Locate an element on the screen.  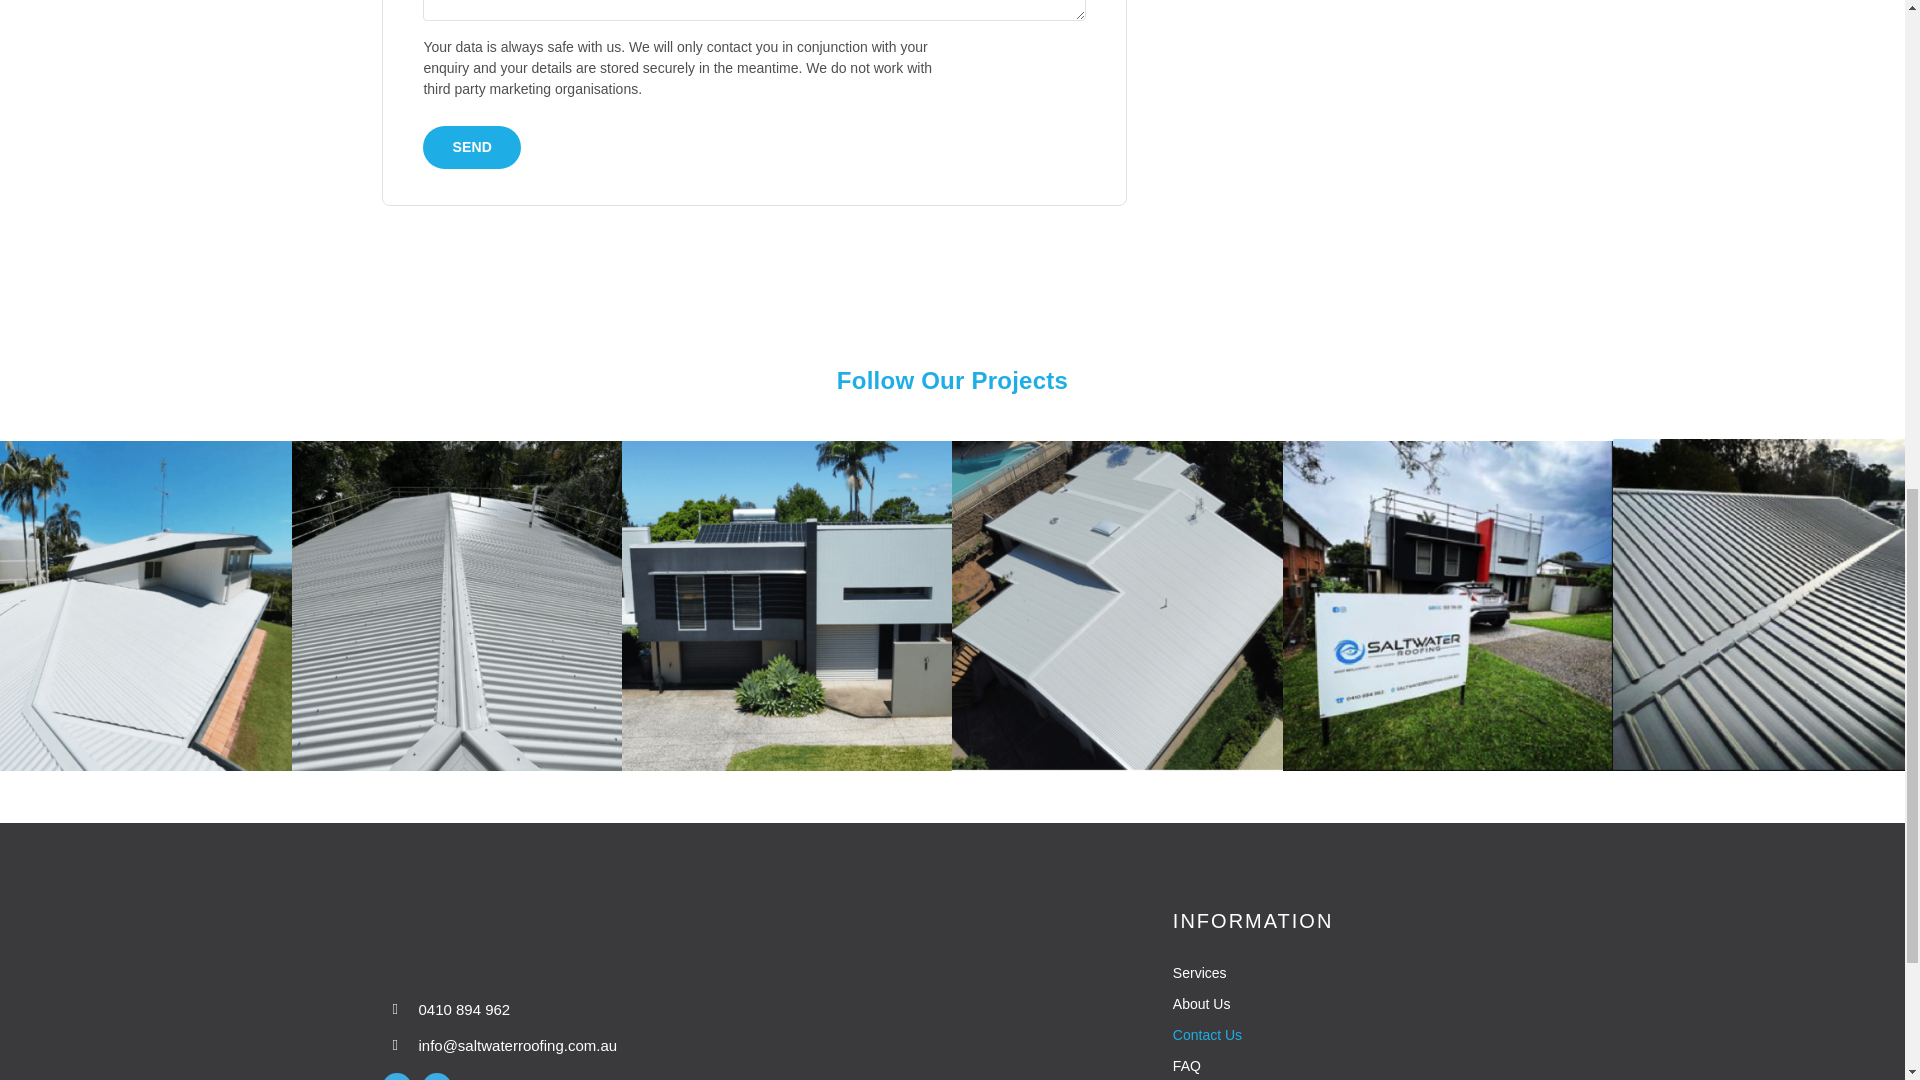
Services is located at coordinates (1348, 973).